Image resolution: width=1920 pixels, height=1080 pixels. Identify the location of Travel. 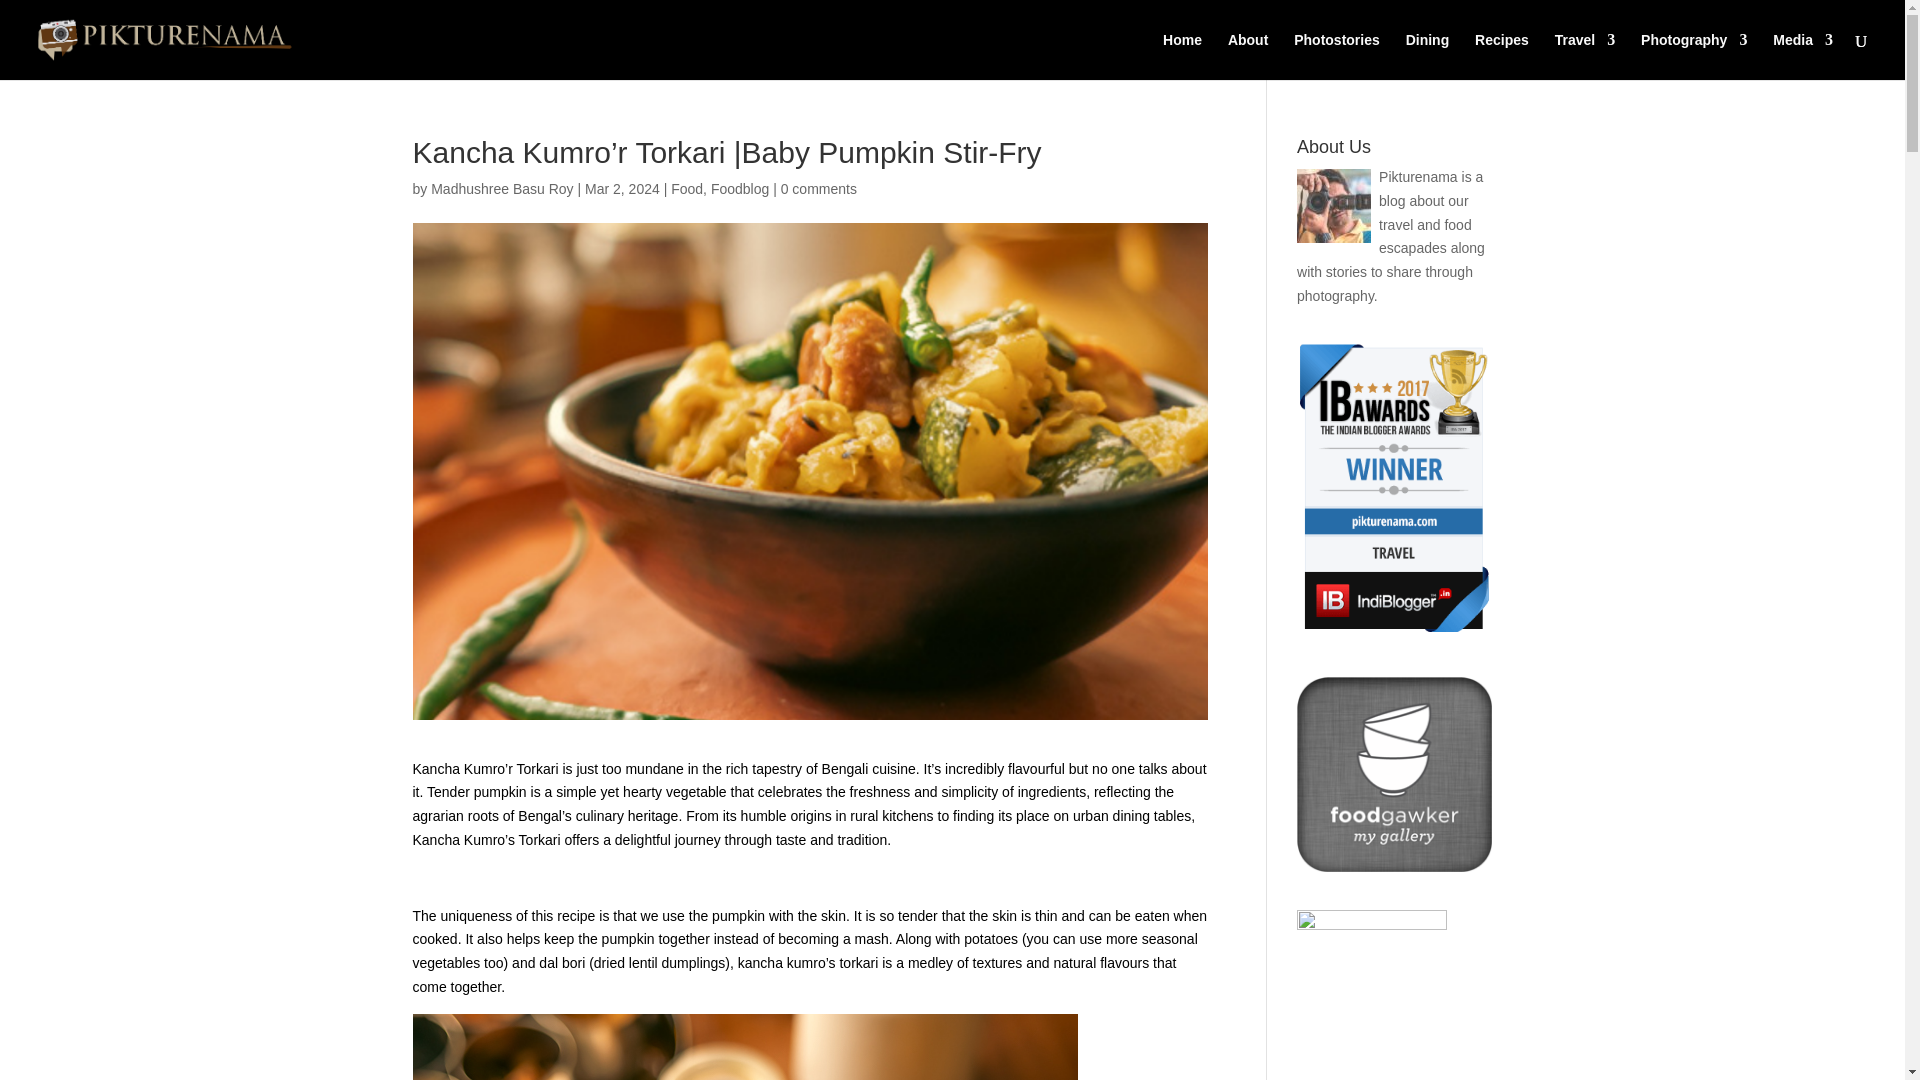
(1584, 56).